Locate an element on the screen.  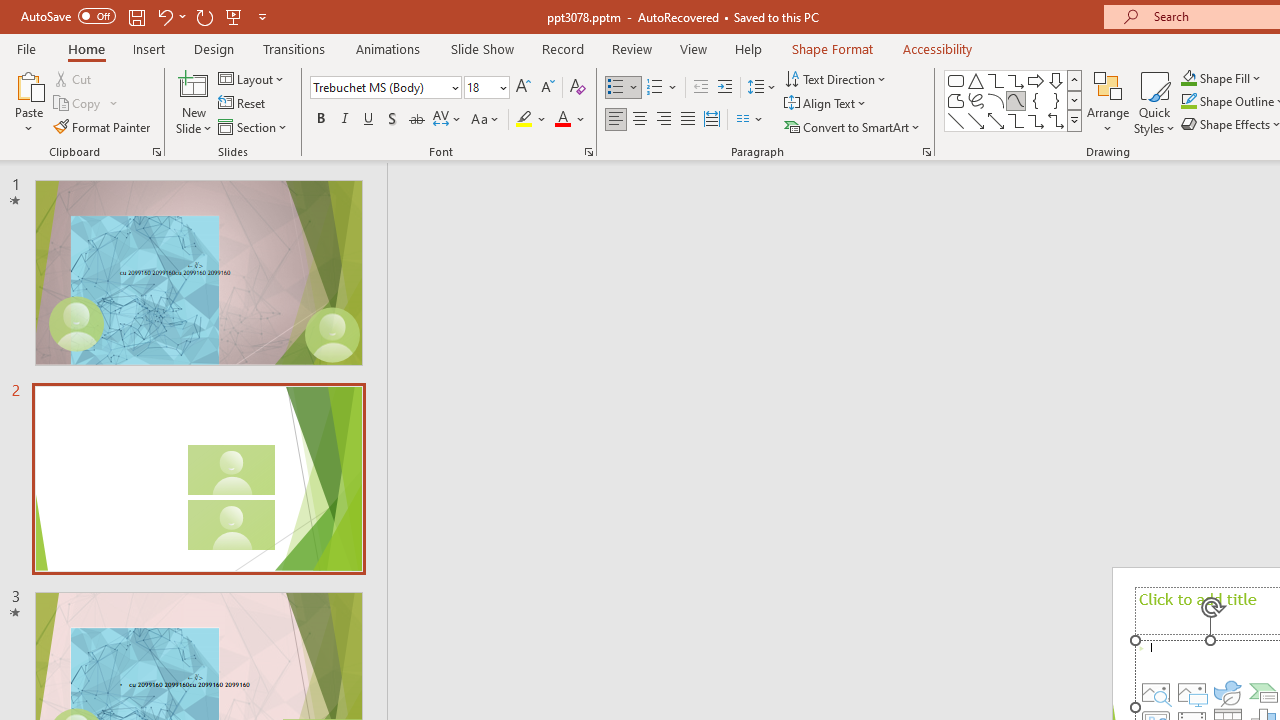
Insert an Icon is located at coordinates (1228, 692).